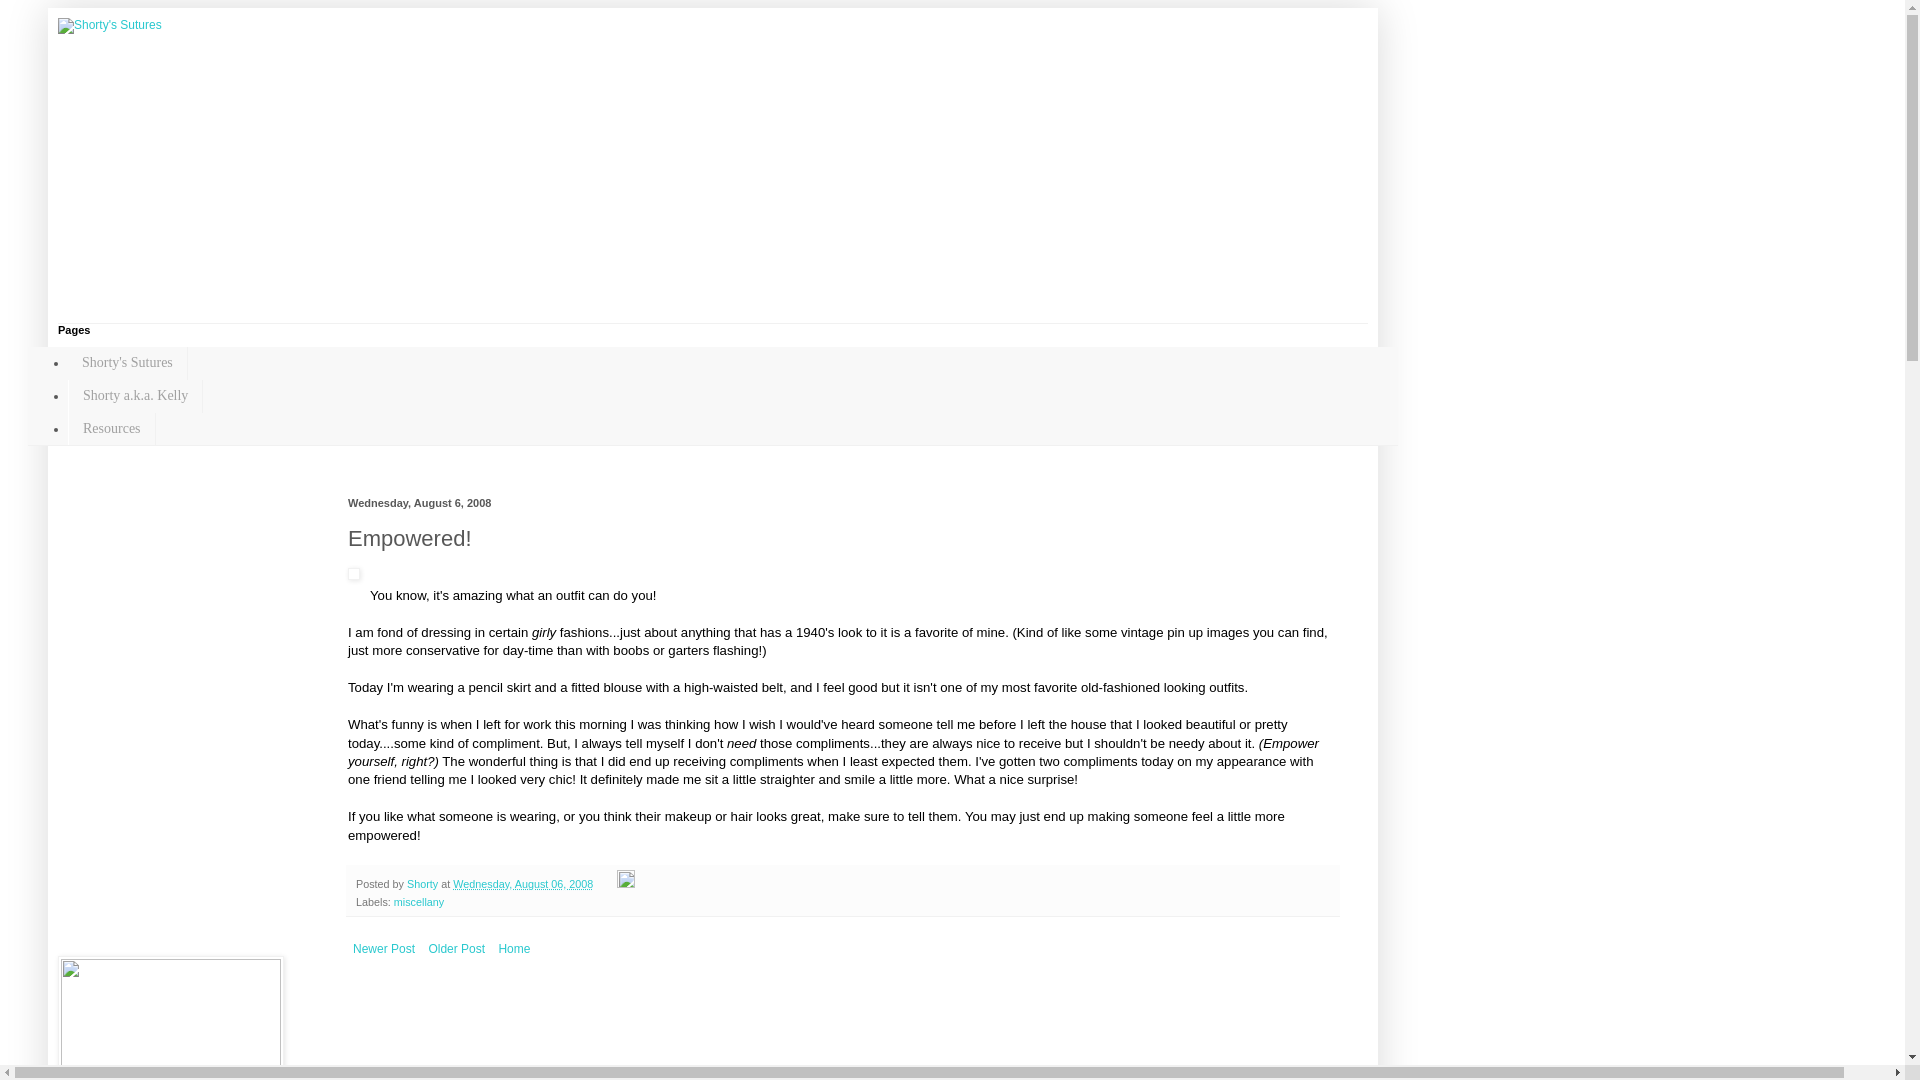 This screenshot has height=1080, width=1920. Describe the element at coordinates (514, 949) in the screenshot. I see `Home` at that location.